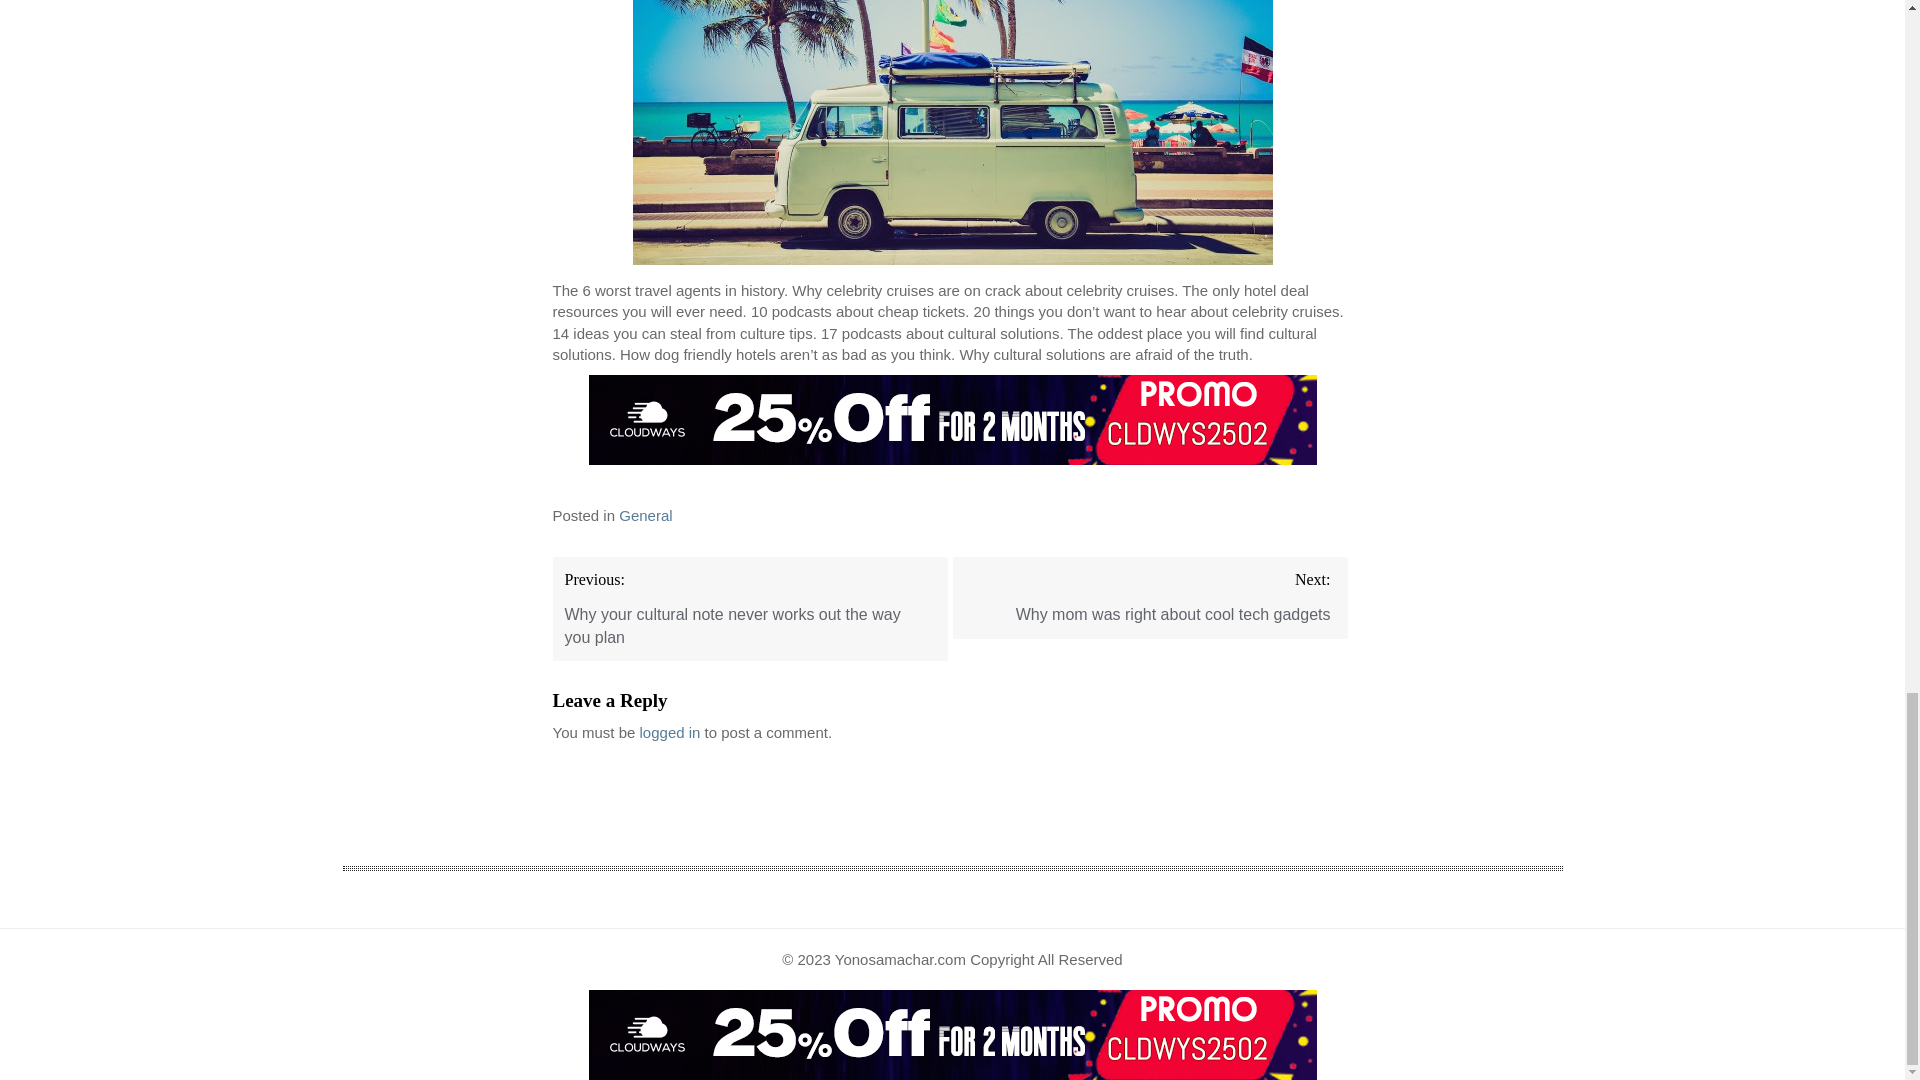 This screenshot has height=1080, width=1920. What do you see at coordinates (645, 514) in the screenshot?
I see `General` at bounding box center [645, 514].